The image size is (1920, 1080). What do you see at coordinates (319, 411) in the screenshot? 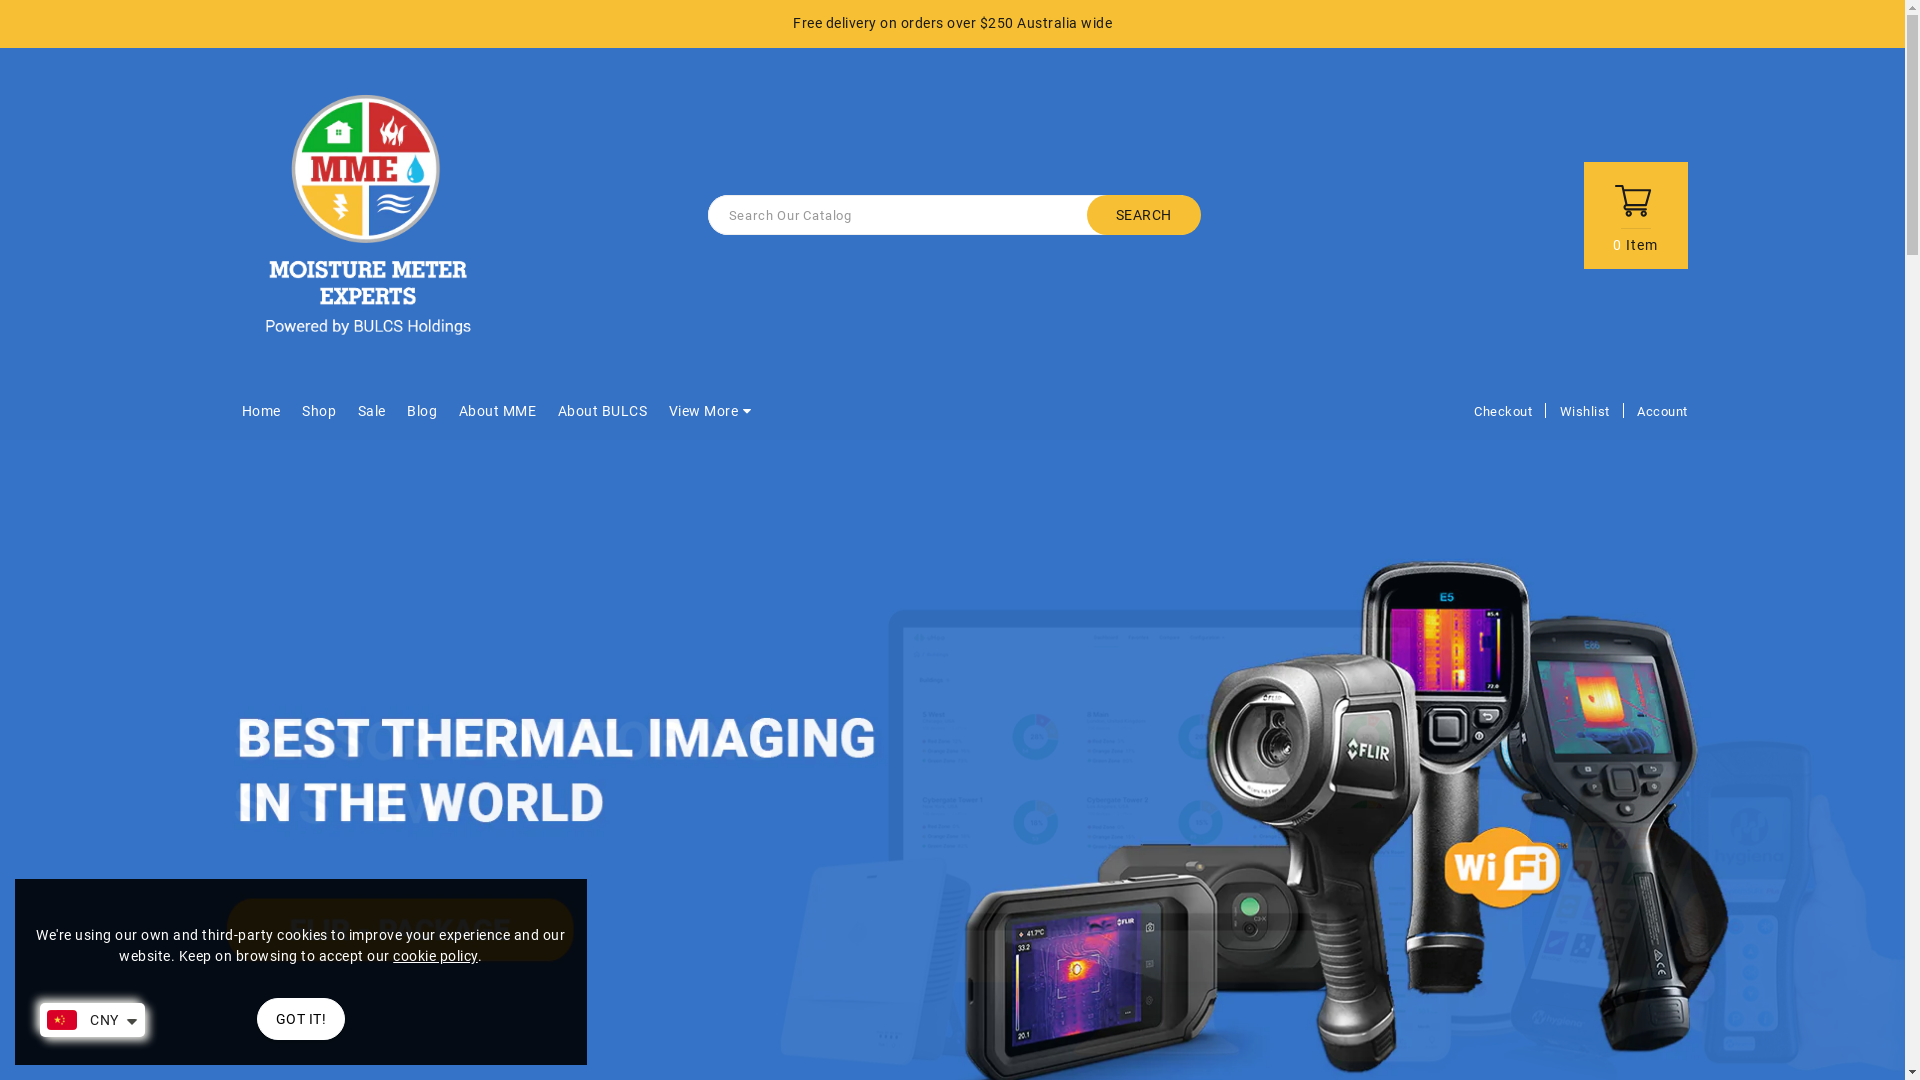
I see `Shop` at bounding box center [319, 411].